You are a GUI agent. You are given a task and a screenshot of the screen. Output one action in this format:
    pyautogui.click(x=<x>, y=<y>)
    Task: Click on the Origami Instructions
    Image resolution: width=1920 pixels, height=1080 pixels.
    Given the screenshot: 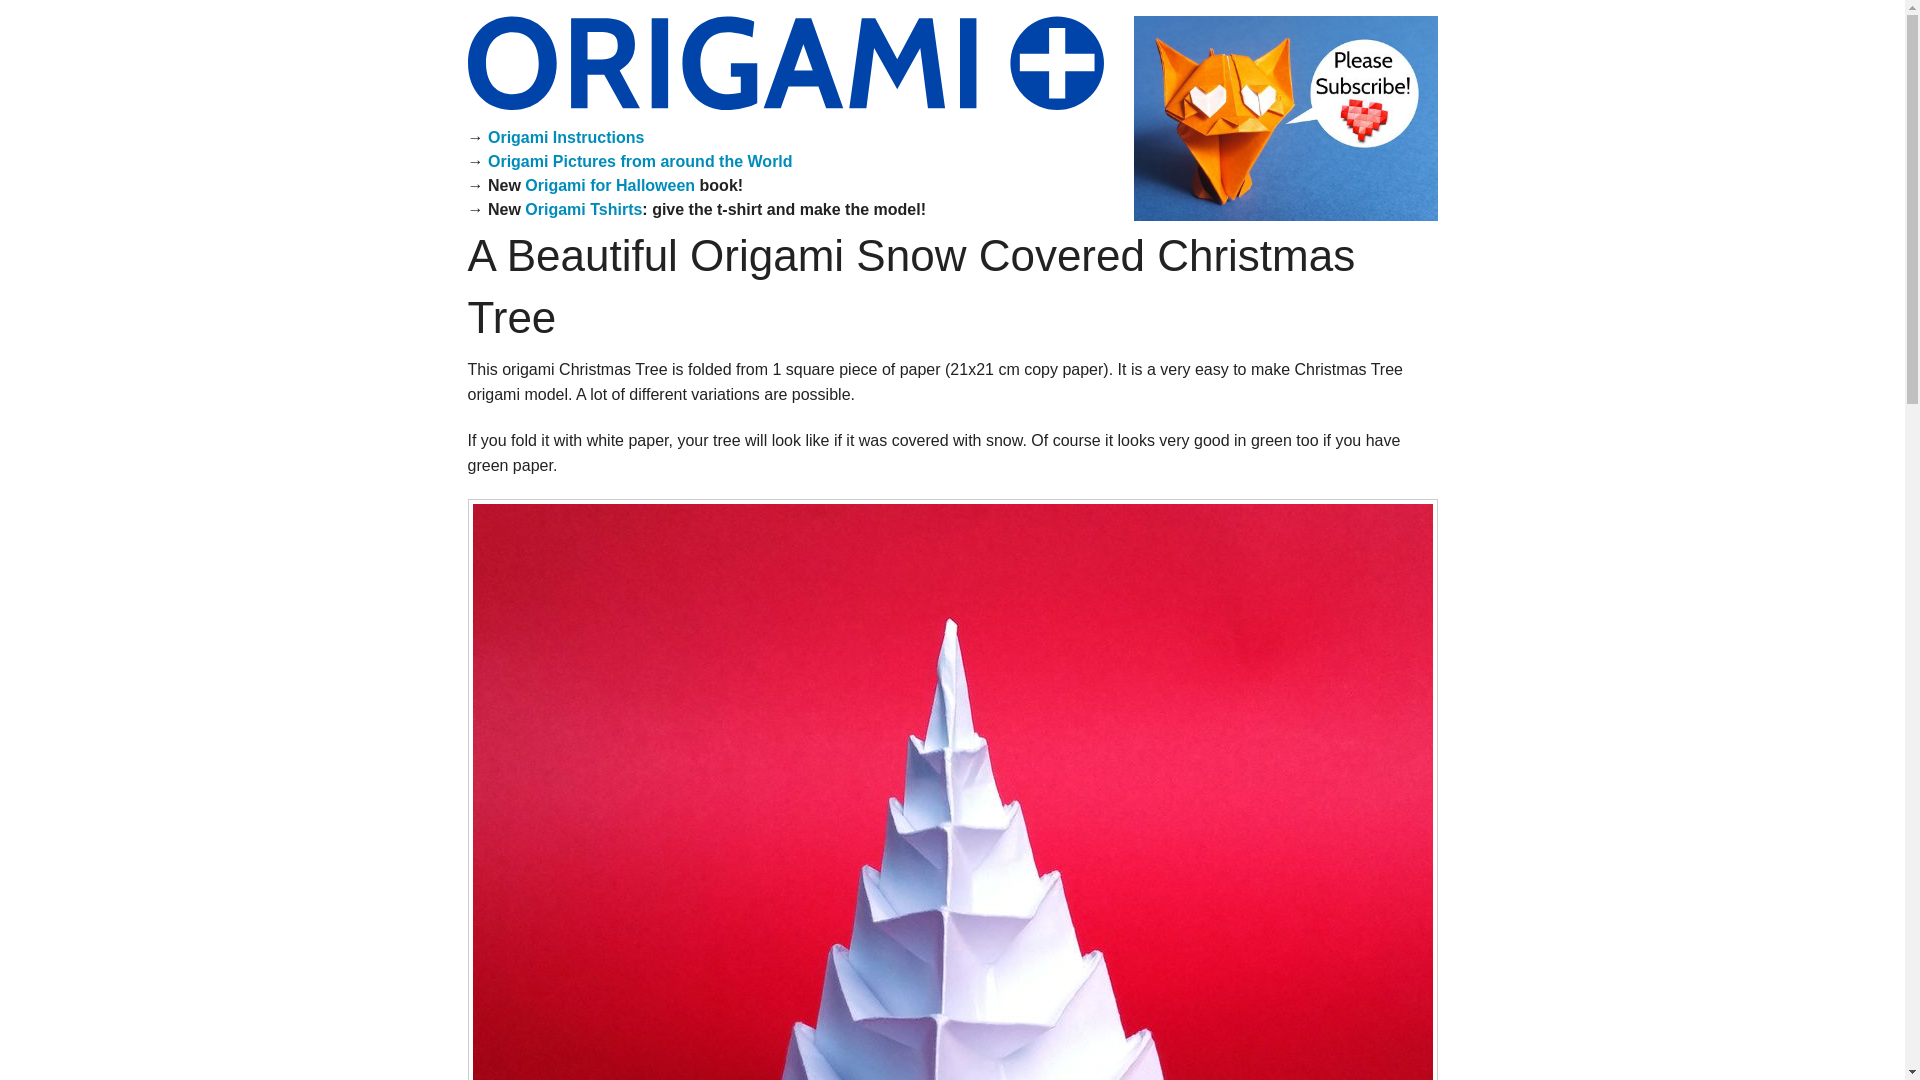 What is the action you would take?
    pyautogui.click(x=565, y=136)
    